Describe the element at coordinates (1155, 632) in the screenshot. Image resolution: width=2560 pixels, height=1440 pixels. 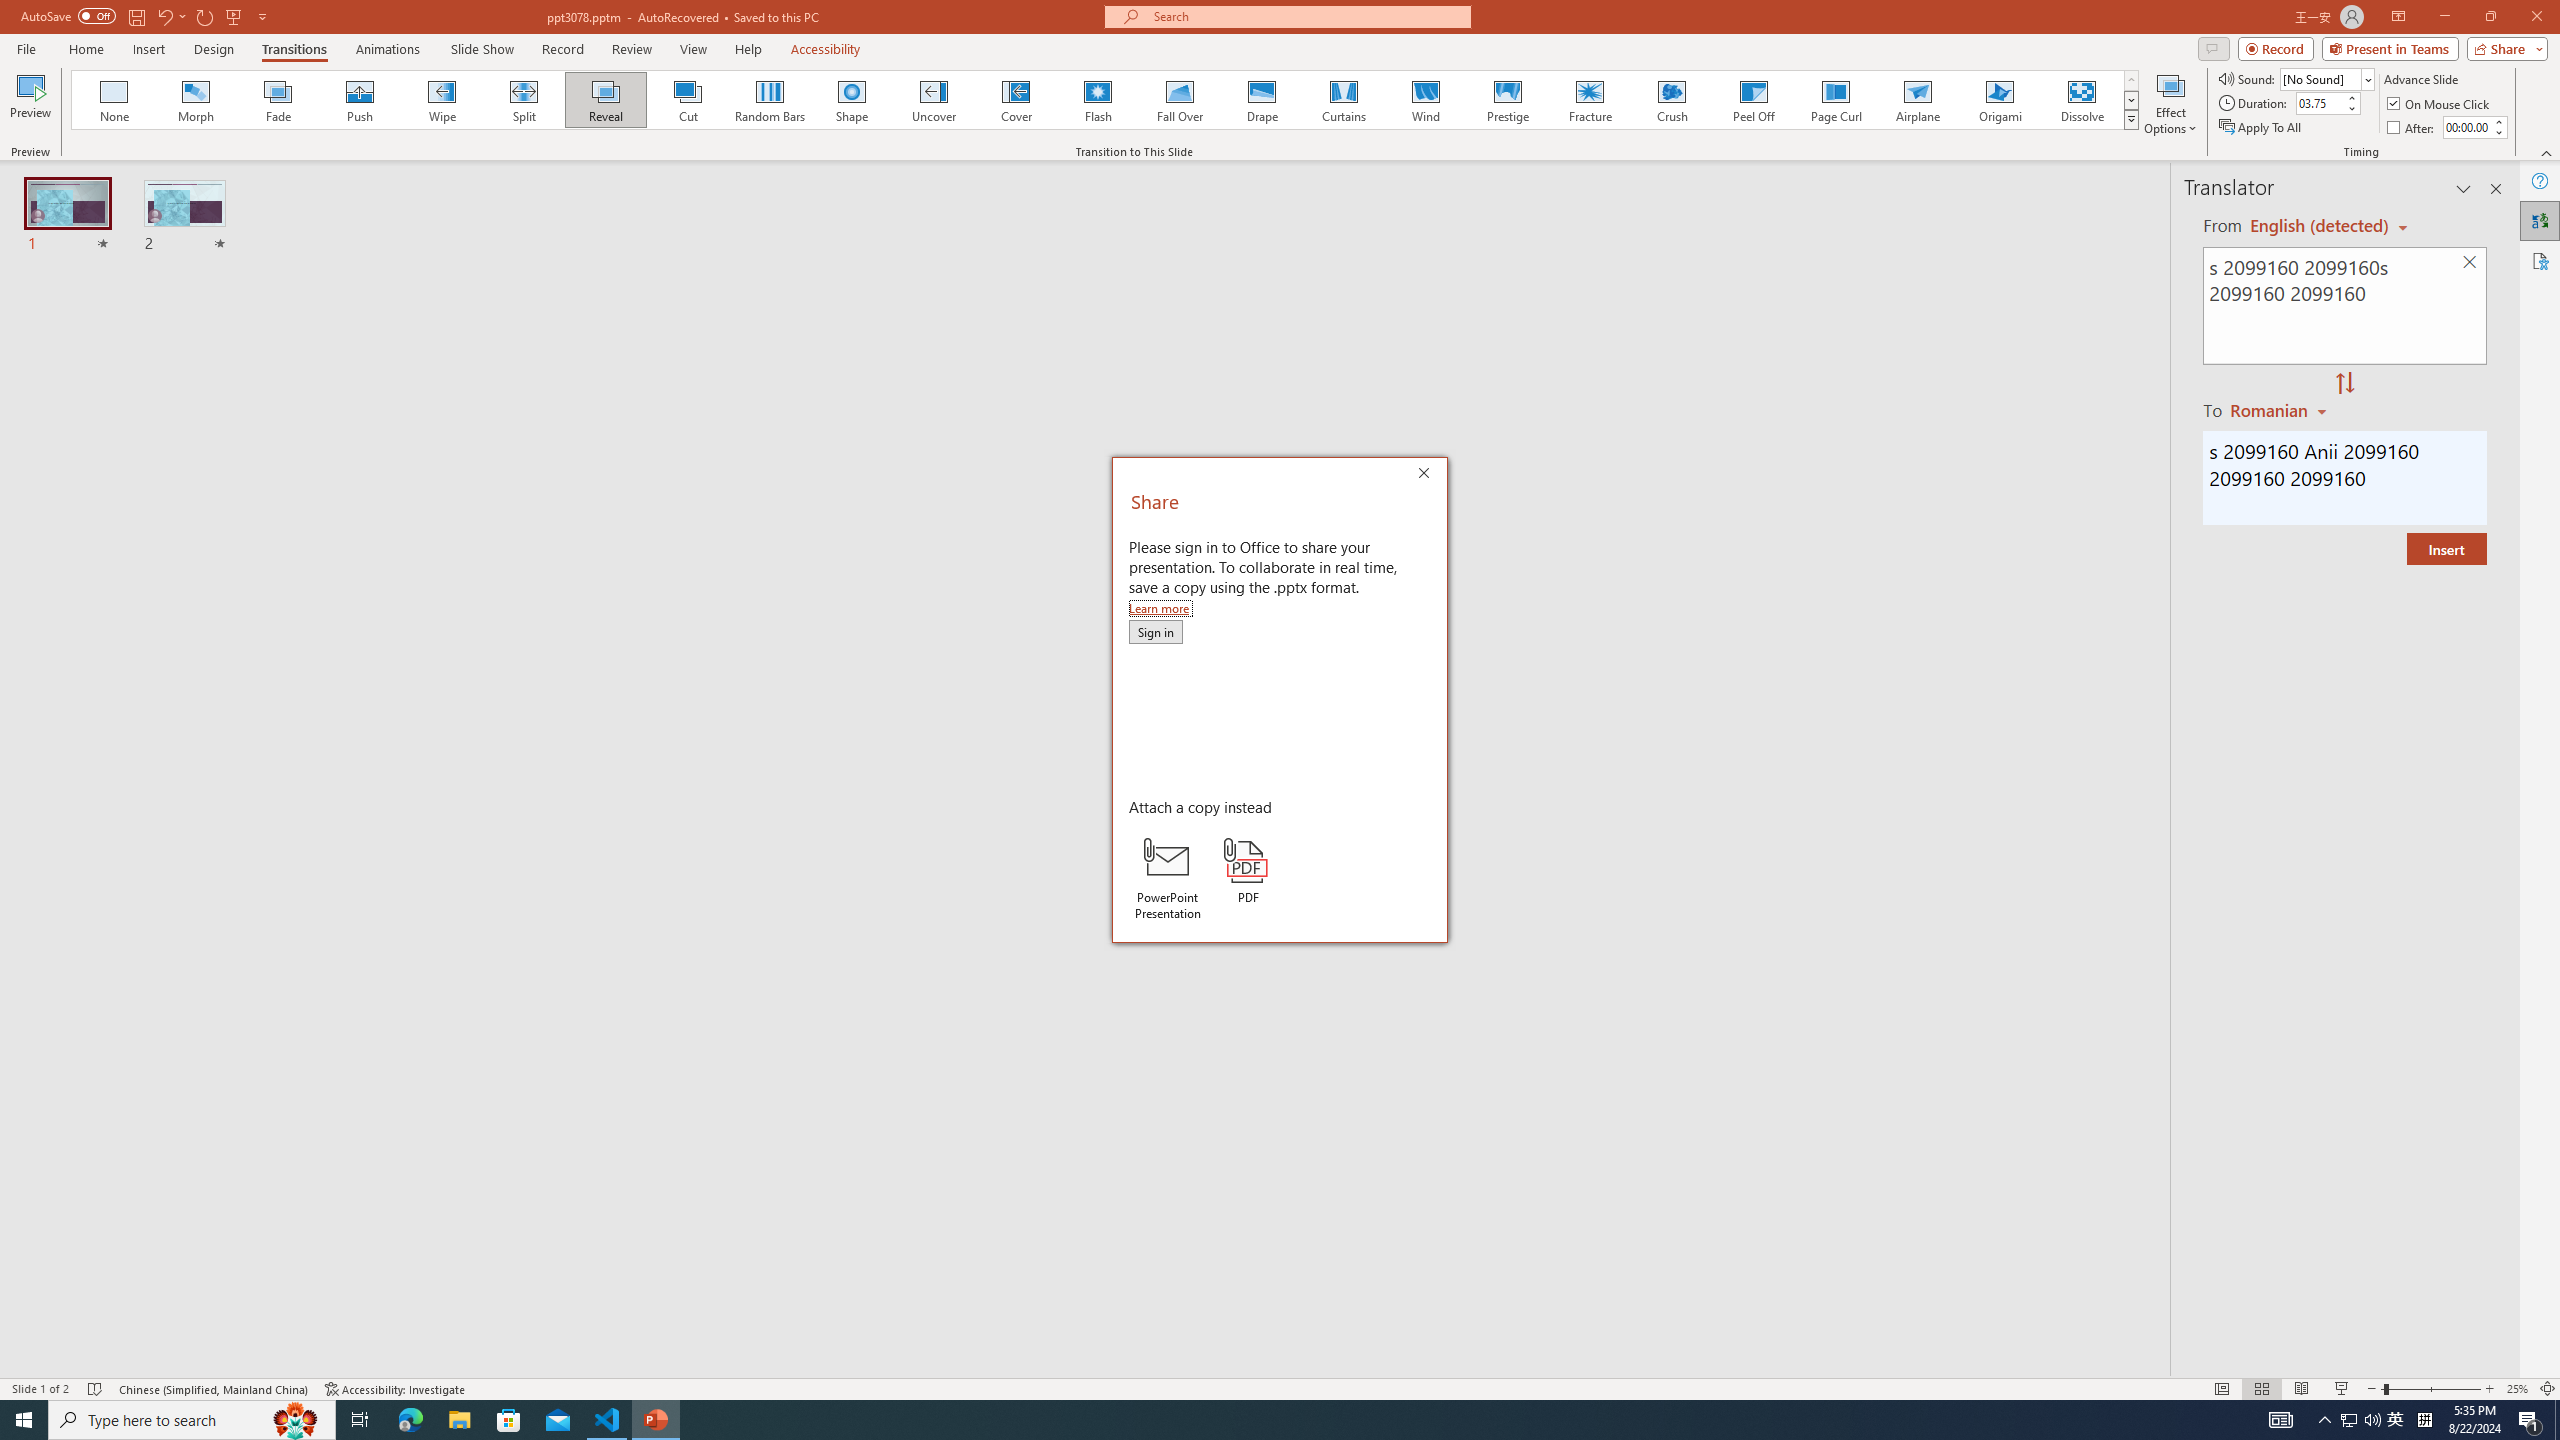
I see `Sign in` at that location.